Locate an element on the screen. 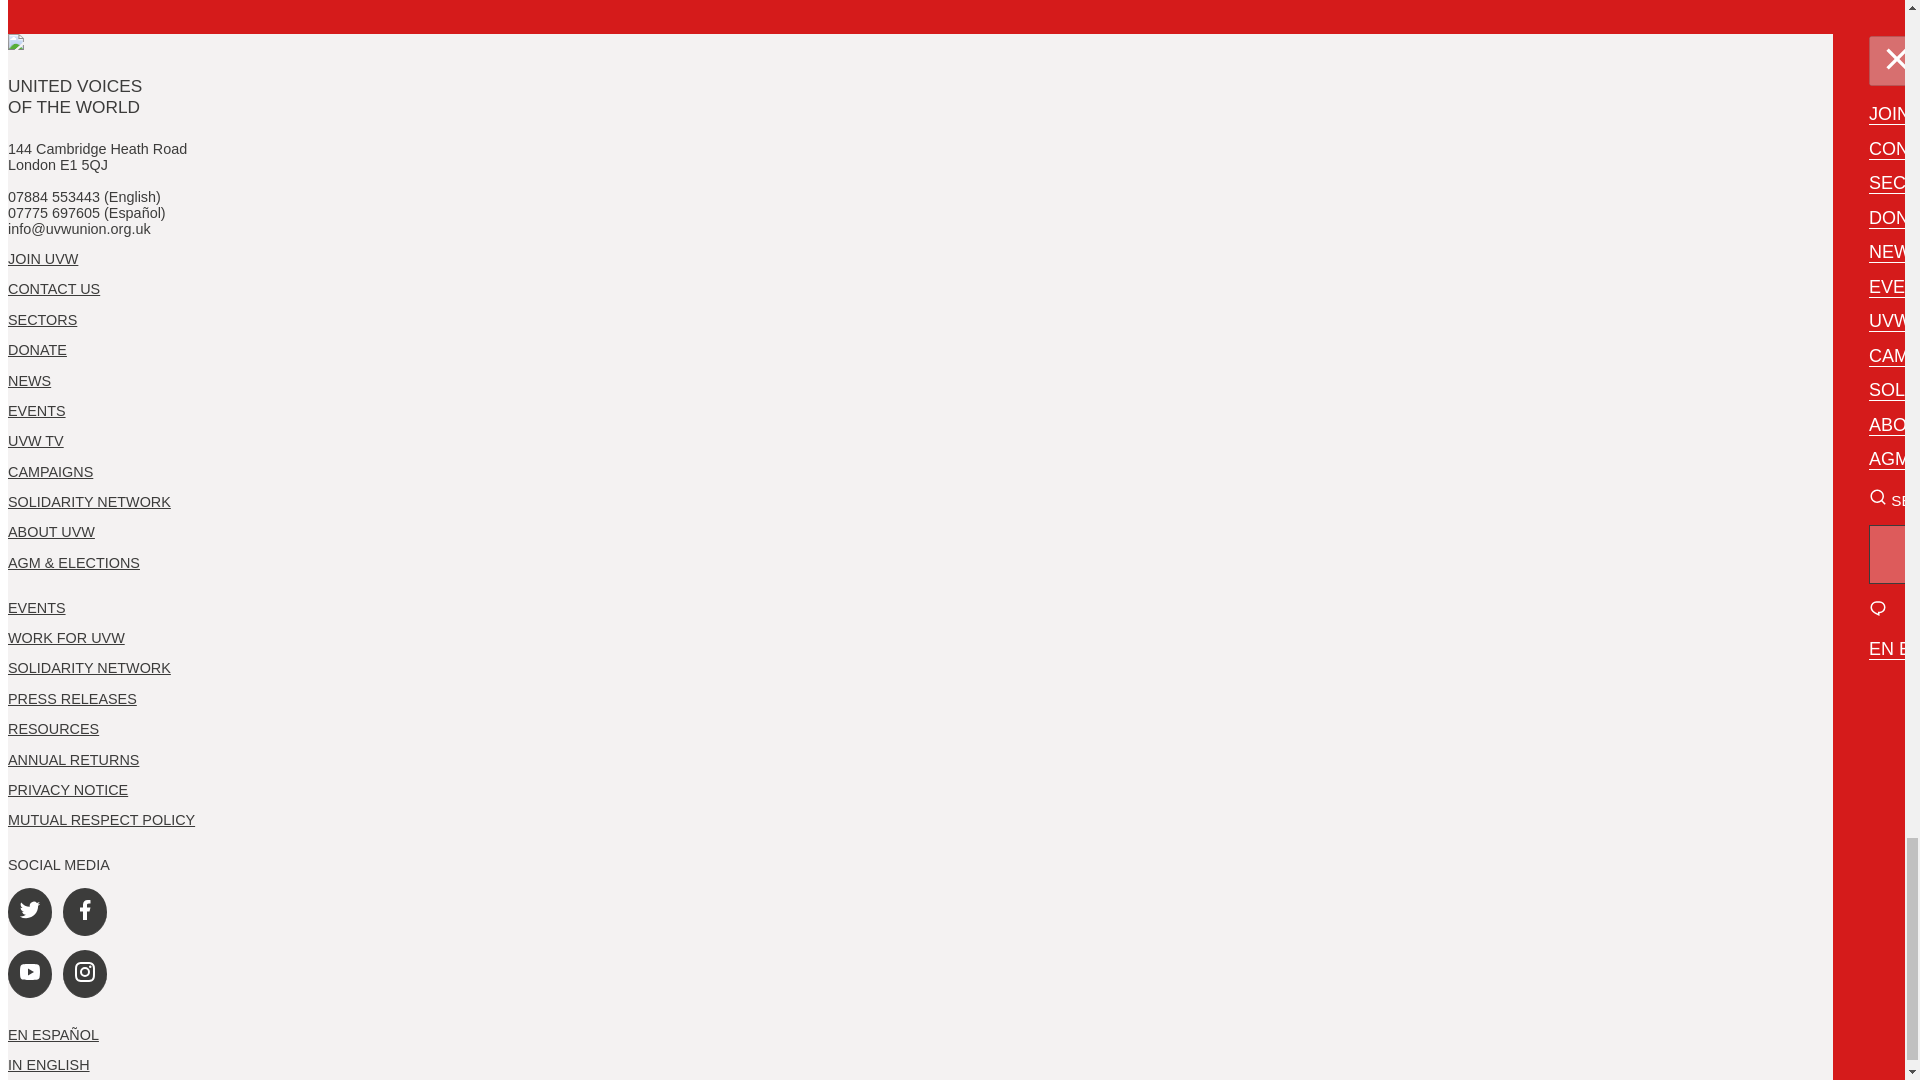  YouTube is located at coordinates (29, 974).